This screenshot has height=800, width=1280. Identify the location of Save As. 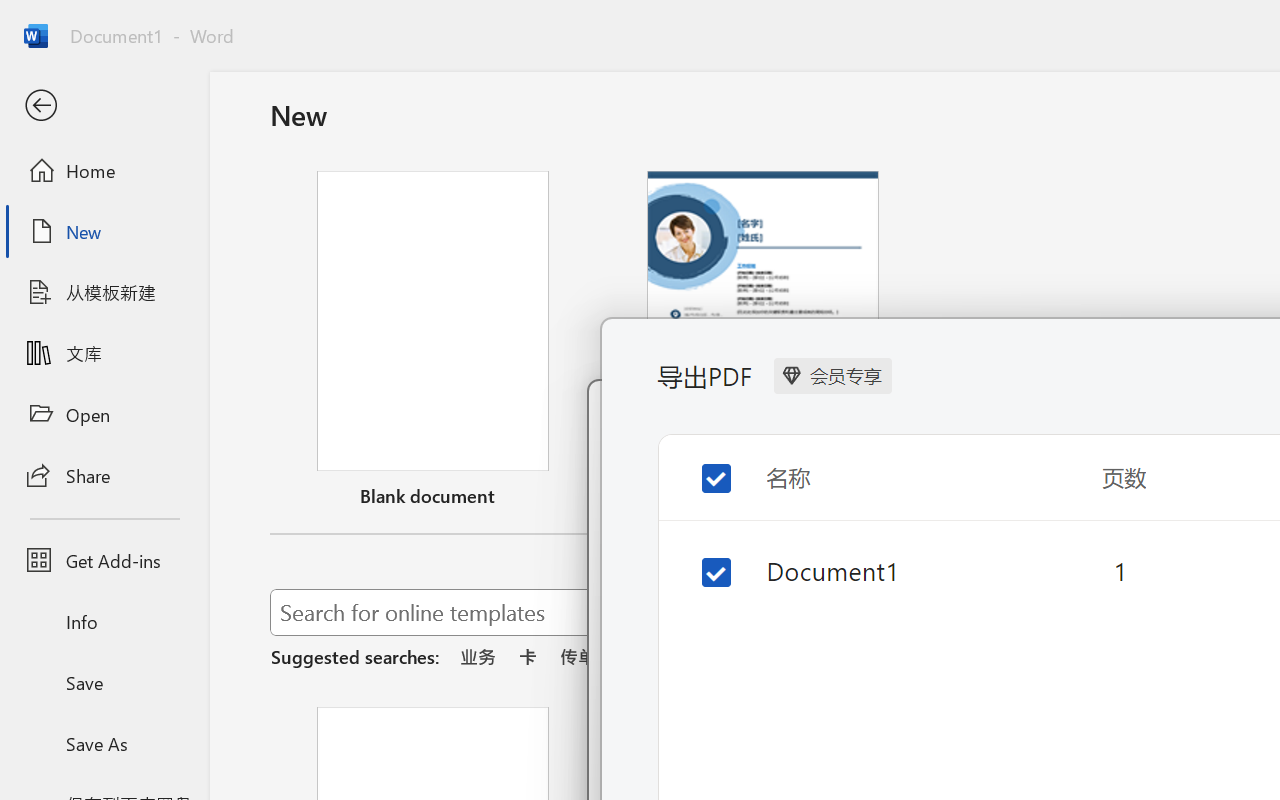
(104, 743).